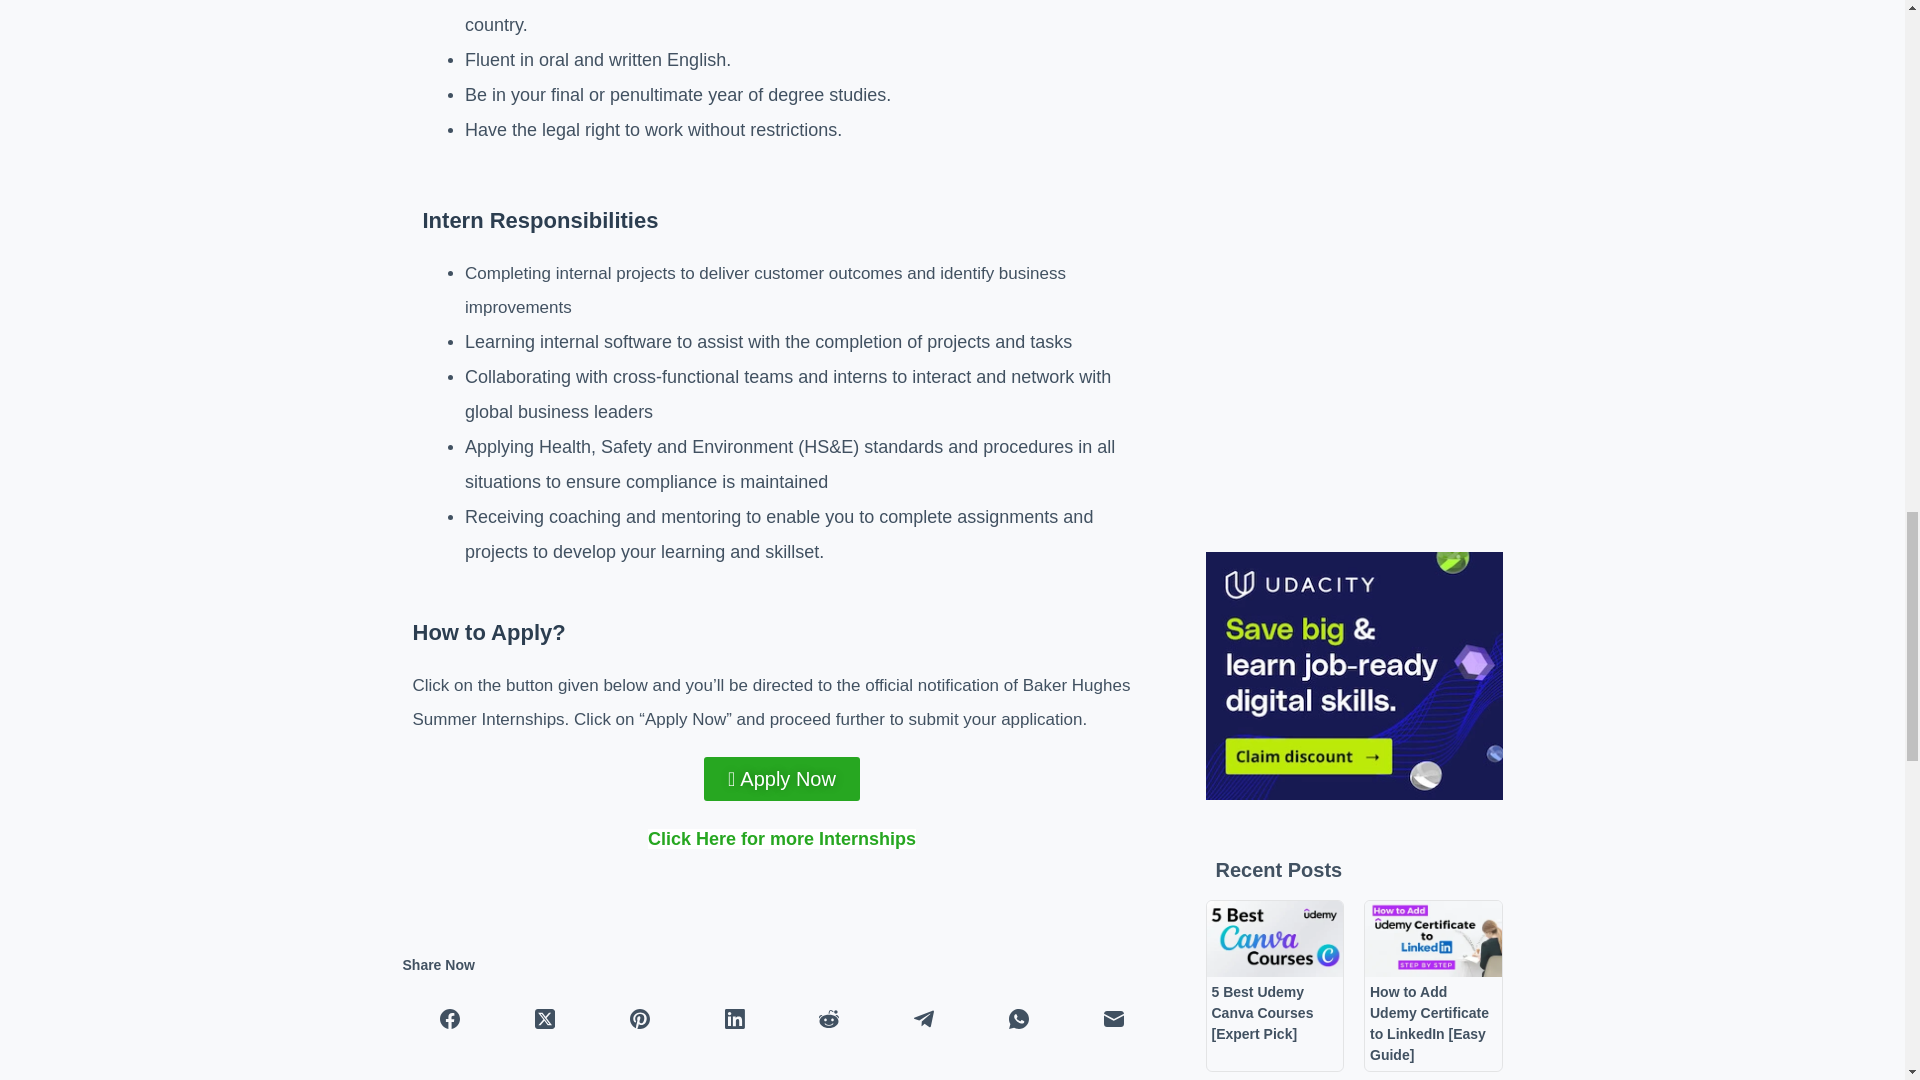 This screenshot has height=1080, width=1920. I want to click on Is FMVA Worth it? CFI FMVA Certification Review, so click(1274, 234).